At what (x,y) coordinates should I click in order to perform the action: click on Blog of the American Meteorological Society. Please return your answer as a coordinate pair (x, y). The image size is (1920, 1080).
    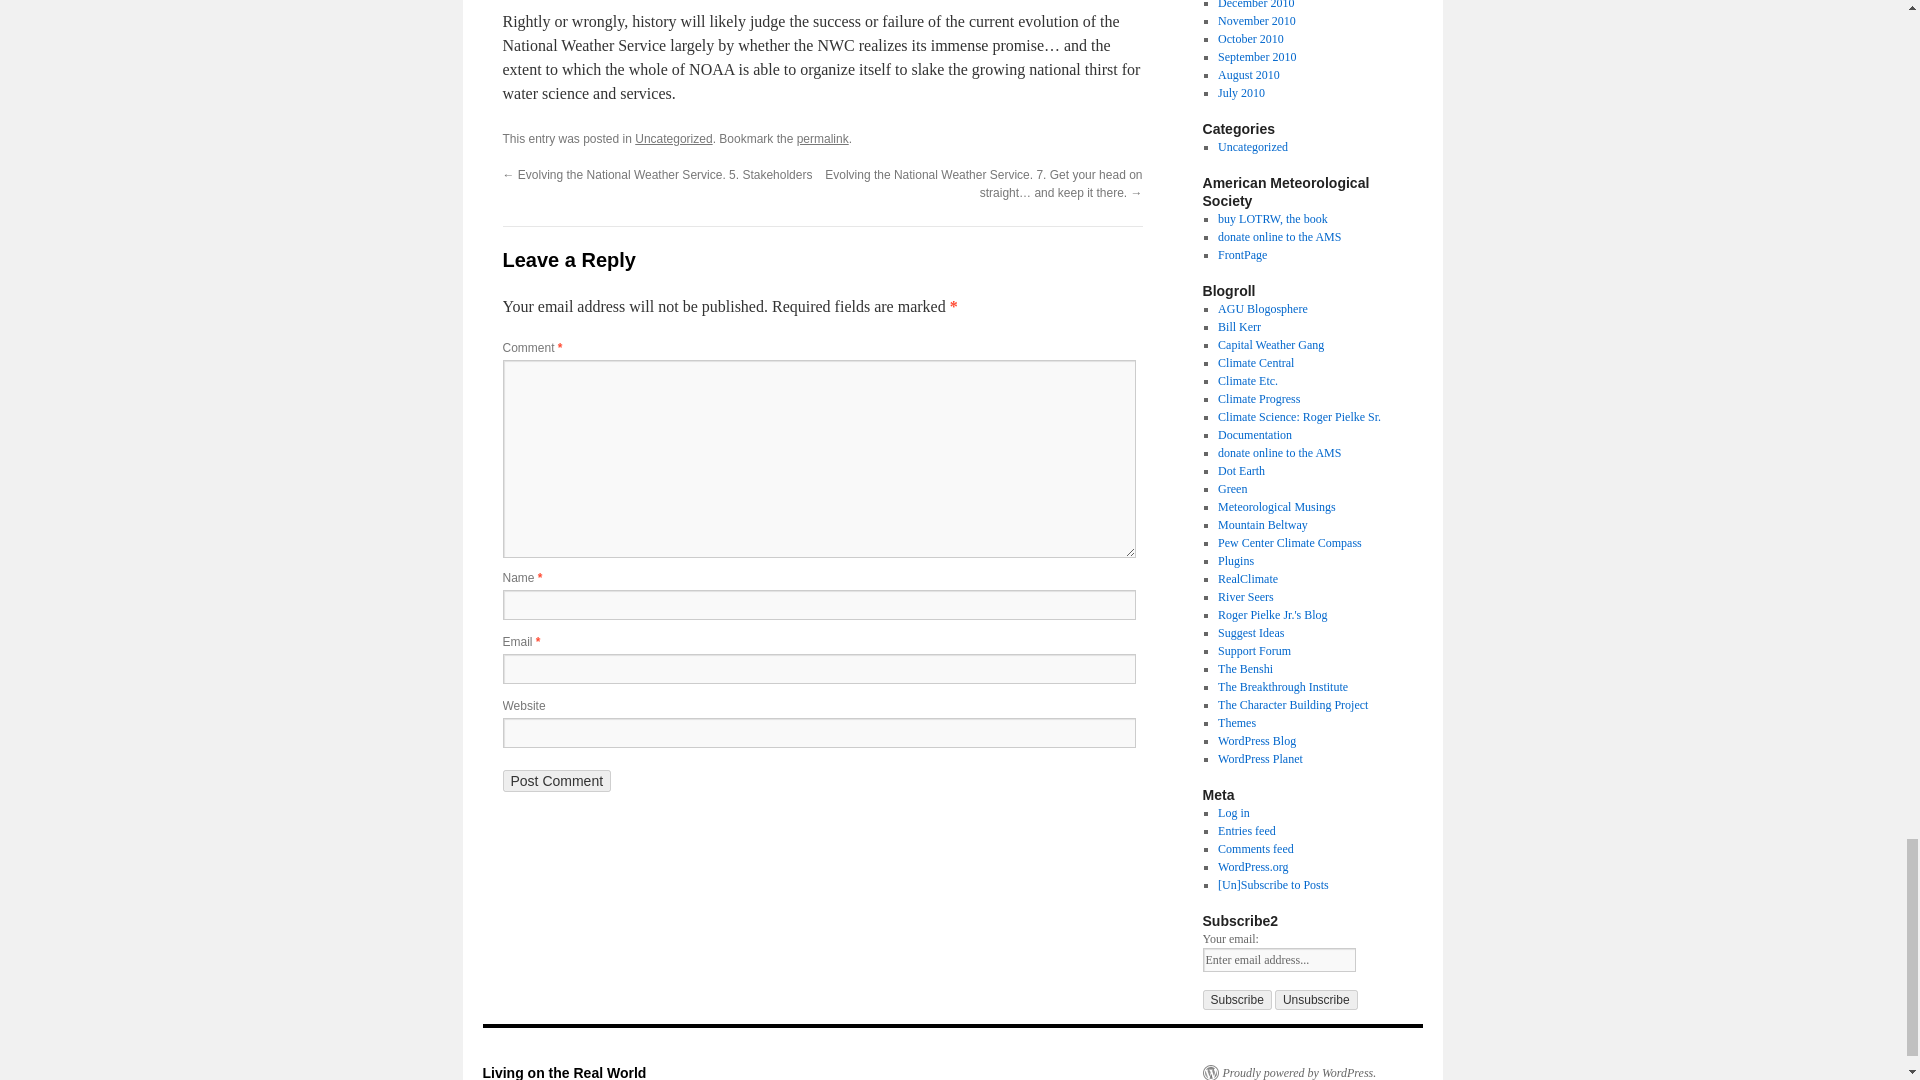
    Looking at the image, I should click on (1242, 255).